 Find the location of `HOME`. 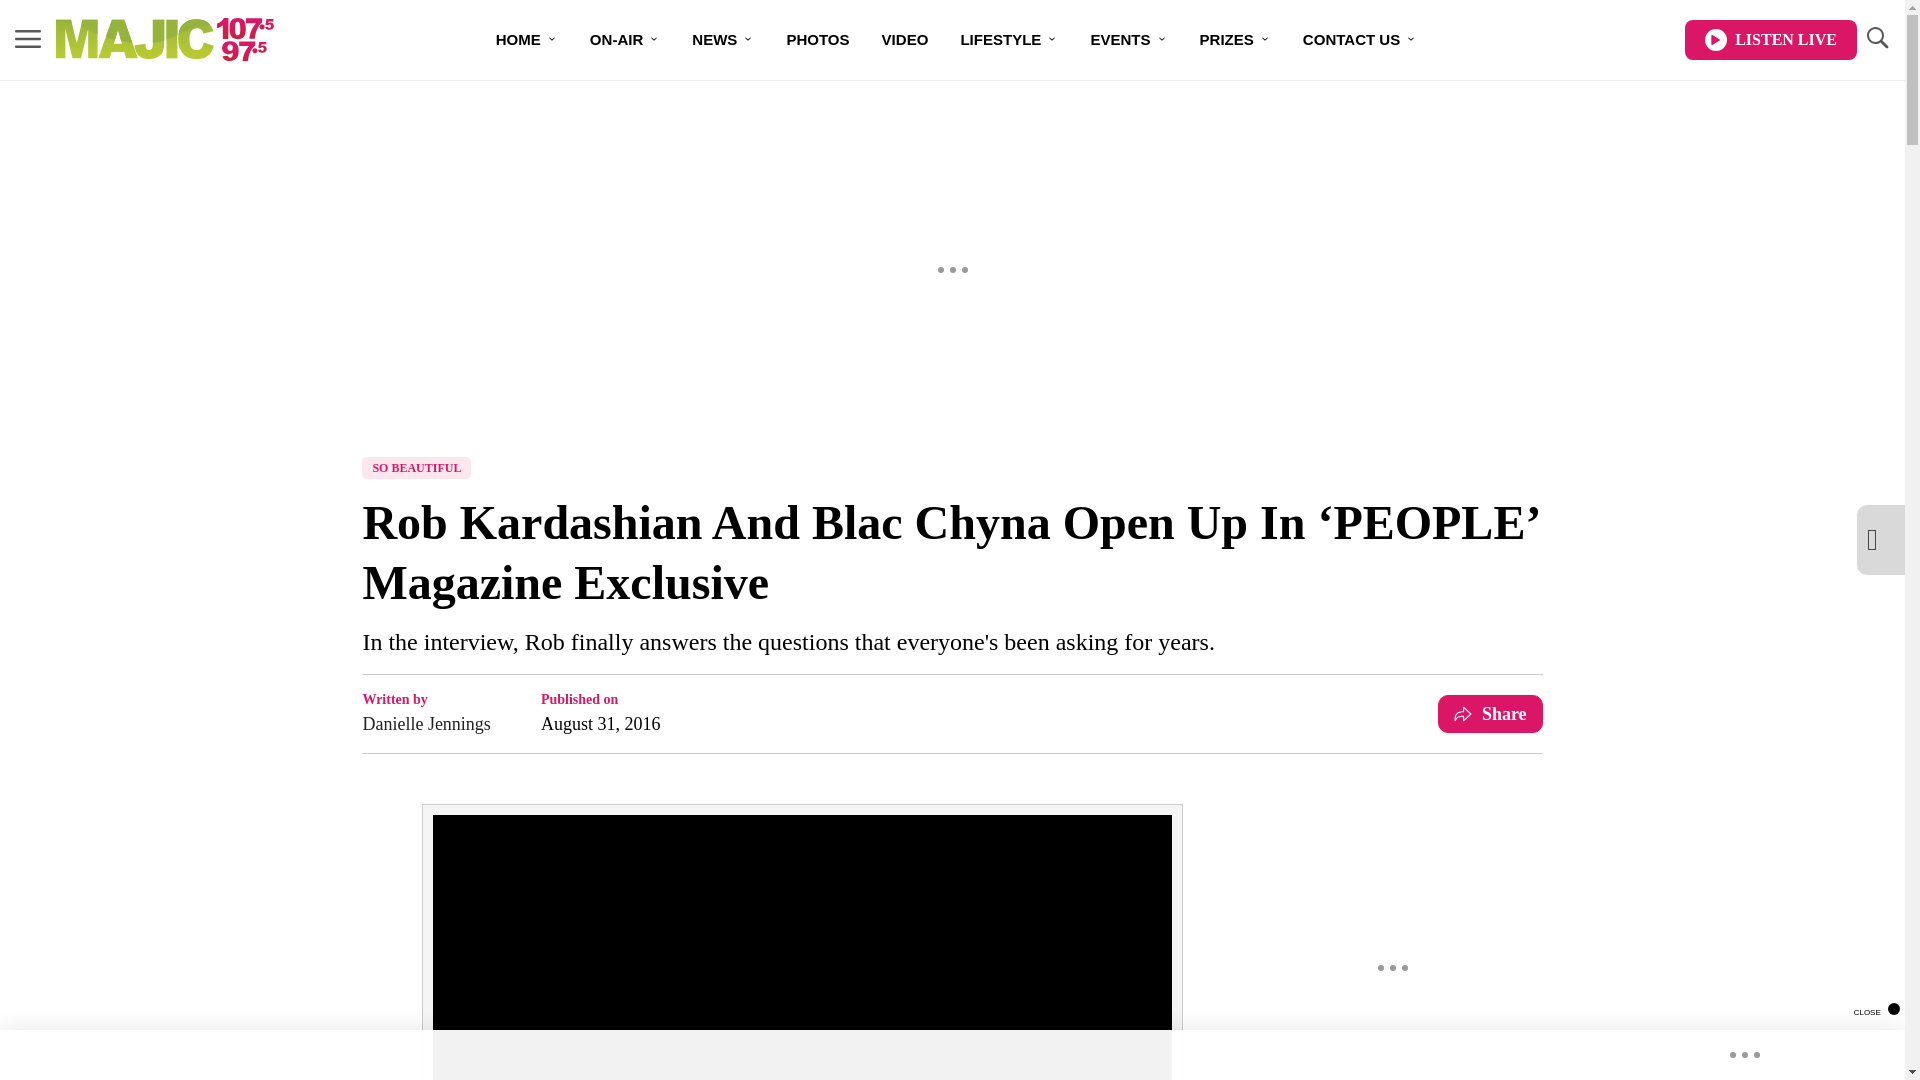

HOME is located at coordinates (527, 40).